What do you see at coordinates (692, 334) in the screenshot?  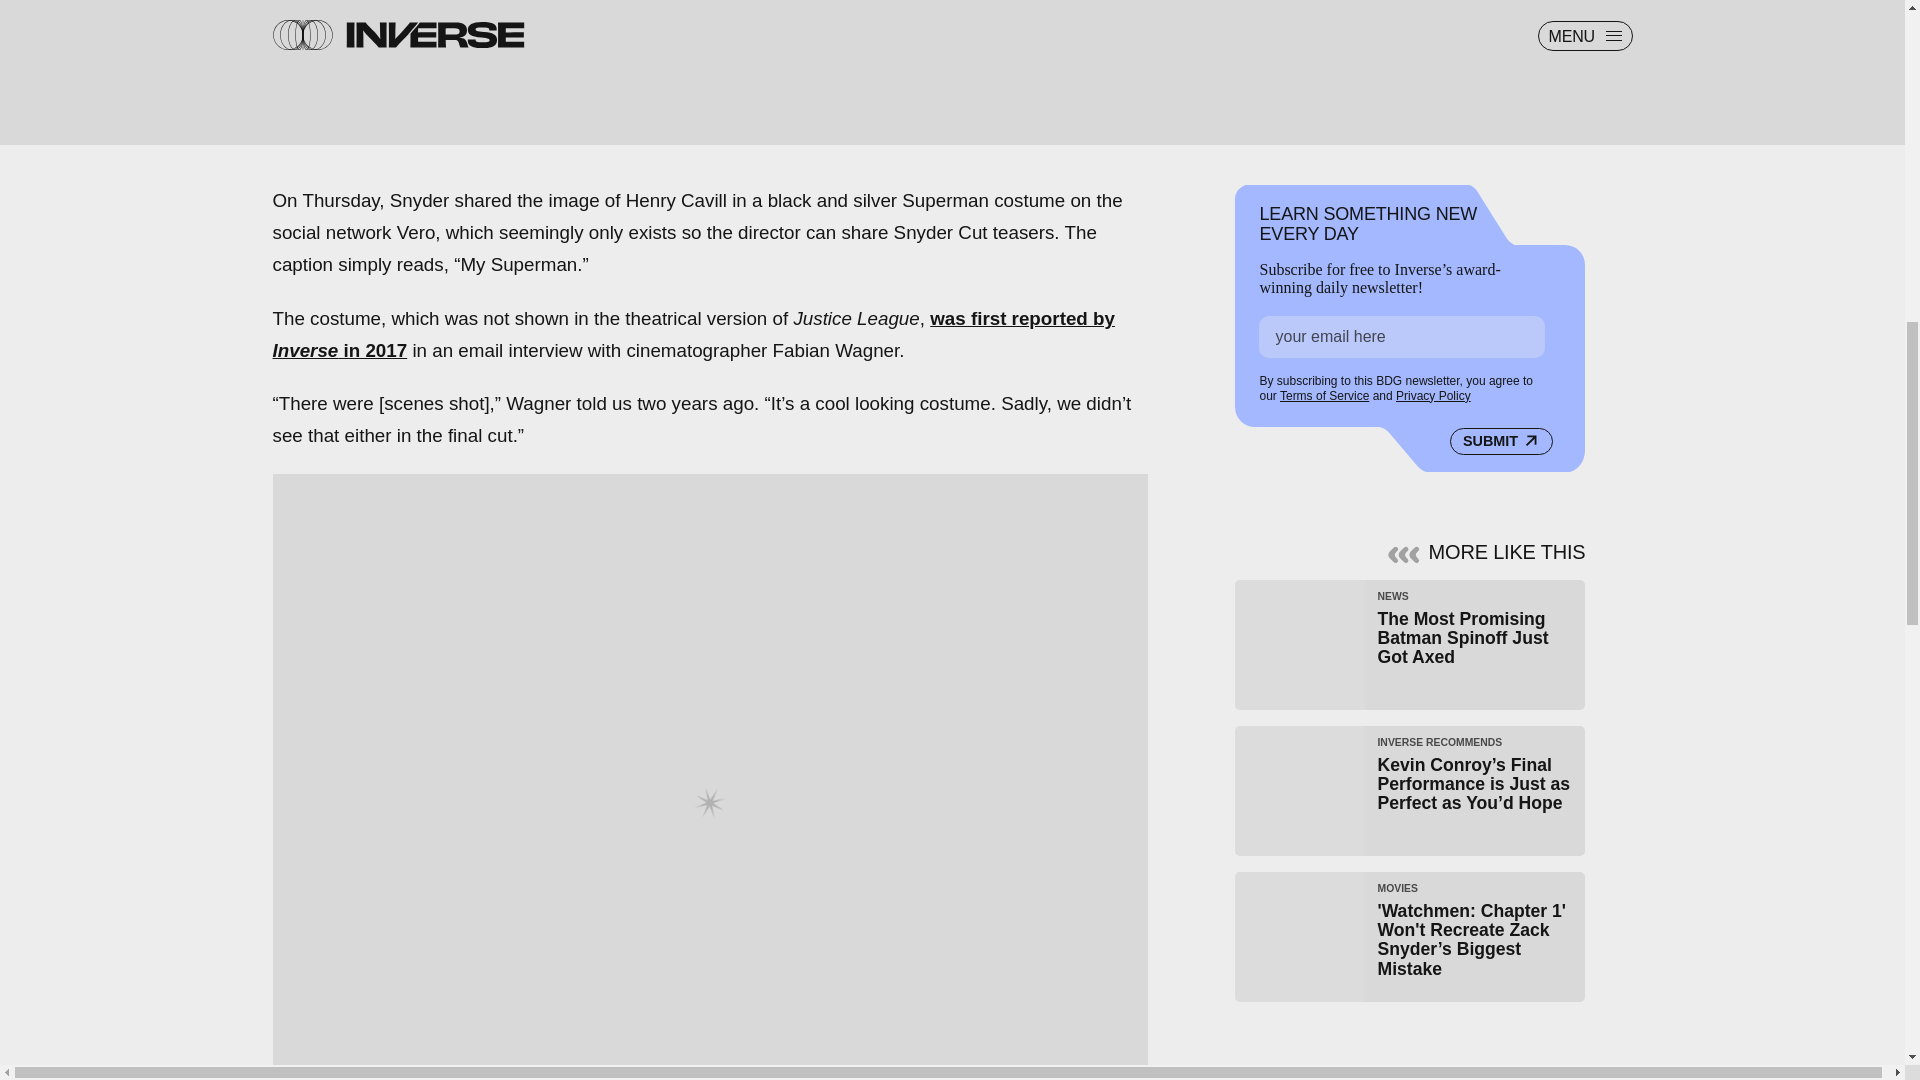 I see `was first reported by Inverse in 2017` at bounding box center [692, 334].